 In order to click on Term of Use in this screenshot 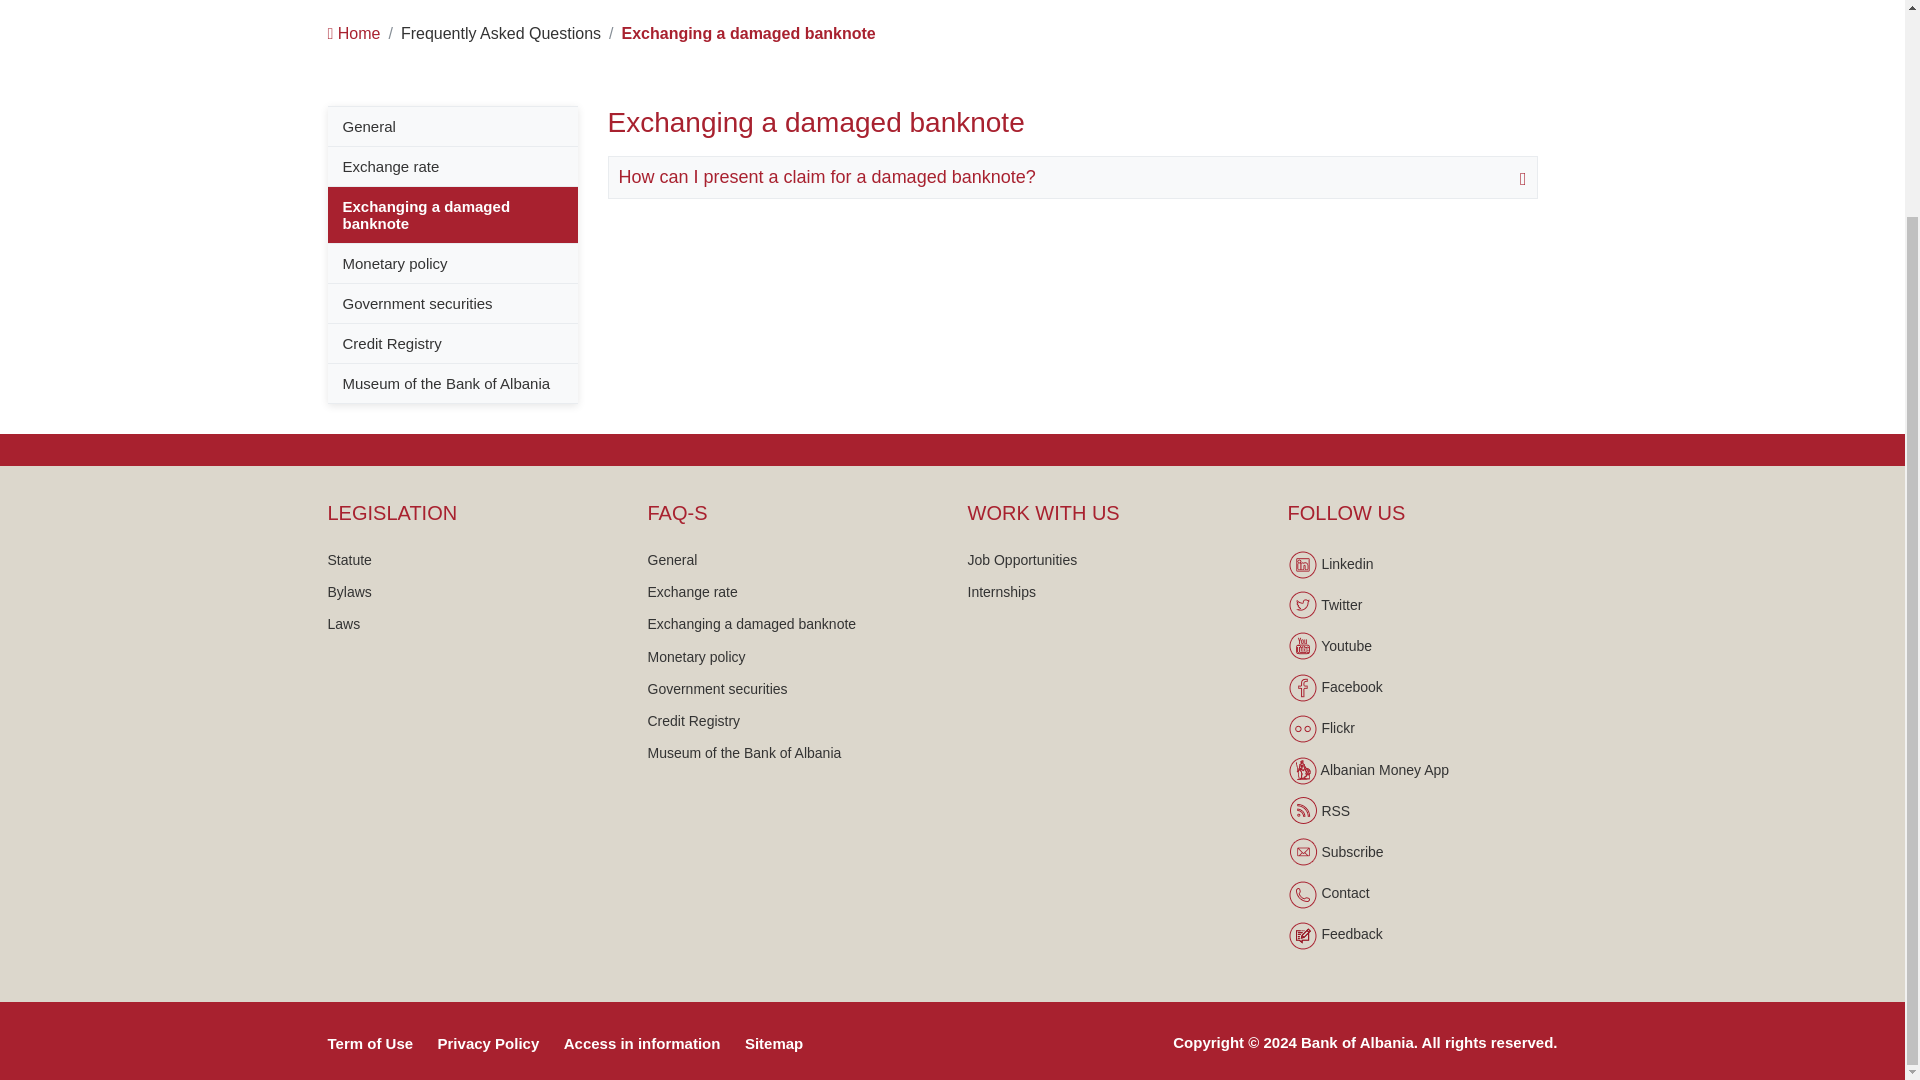, I will do `click(380, 1042)`.